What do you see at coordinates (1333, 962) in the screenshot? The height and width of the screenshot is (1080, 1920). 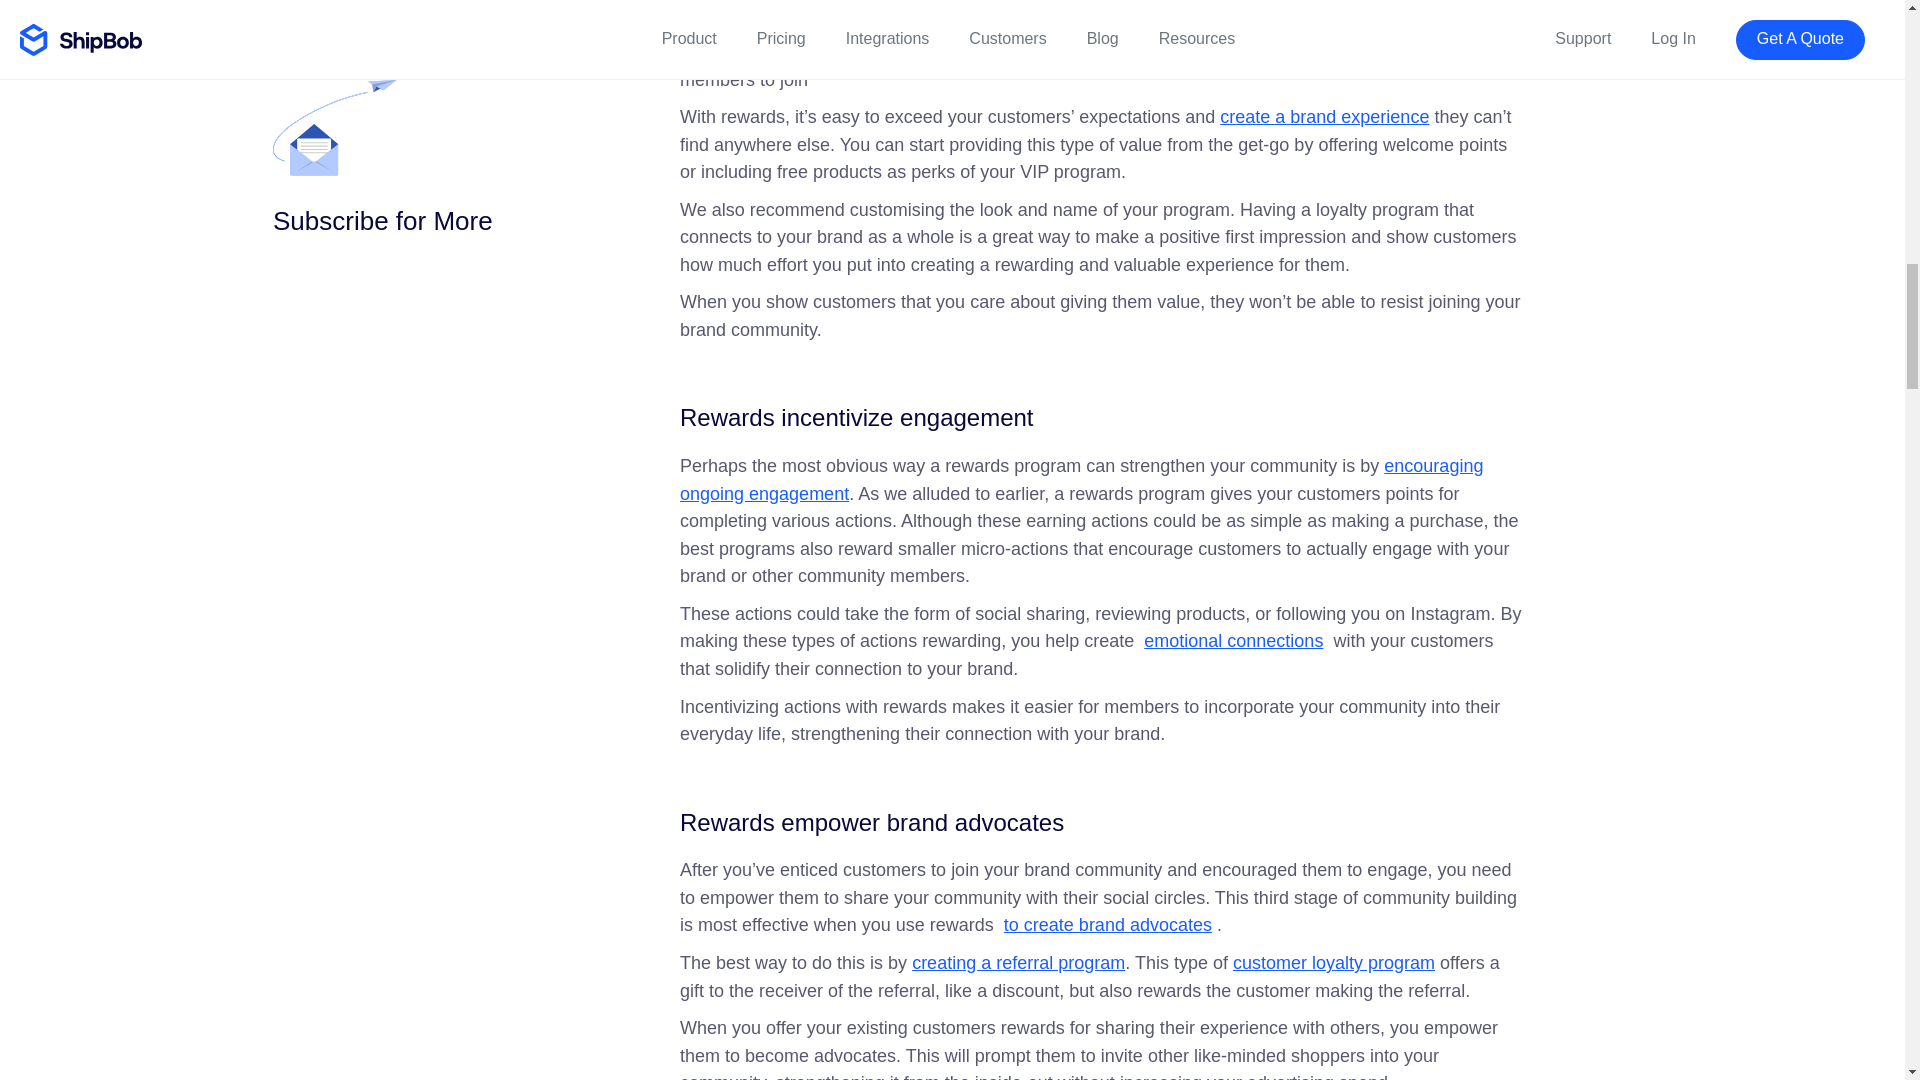 I see `customer loyalty program` at bounding box center [1333, 962].